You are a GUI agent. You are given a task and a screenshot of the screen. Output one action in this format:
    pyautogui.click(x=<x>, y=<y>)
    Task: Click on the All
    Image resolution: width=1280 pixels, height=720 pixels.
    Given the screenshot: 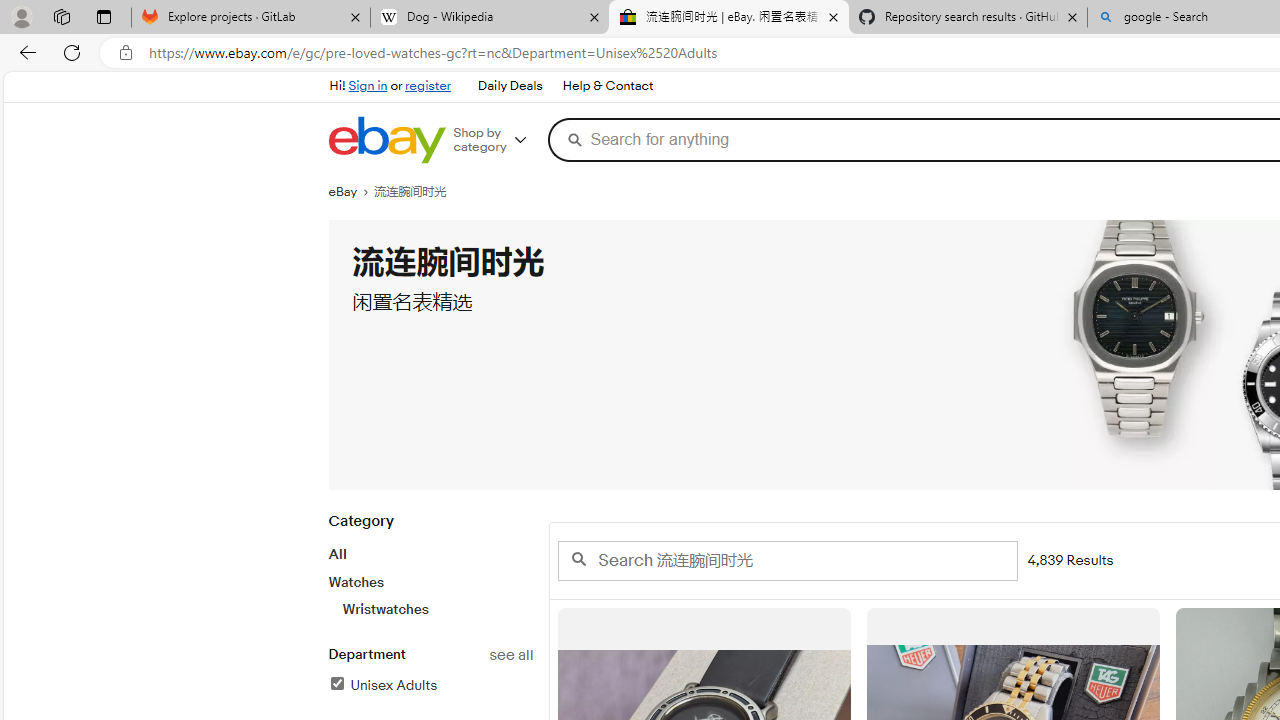 What is the action you would take?
    pyautogui.click(x=336, y=554)
    